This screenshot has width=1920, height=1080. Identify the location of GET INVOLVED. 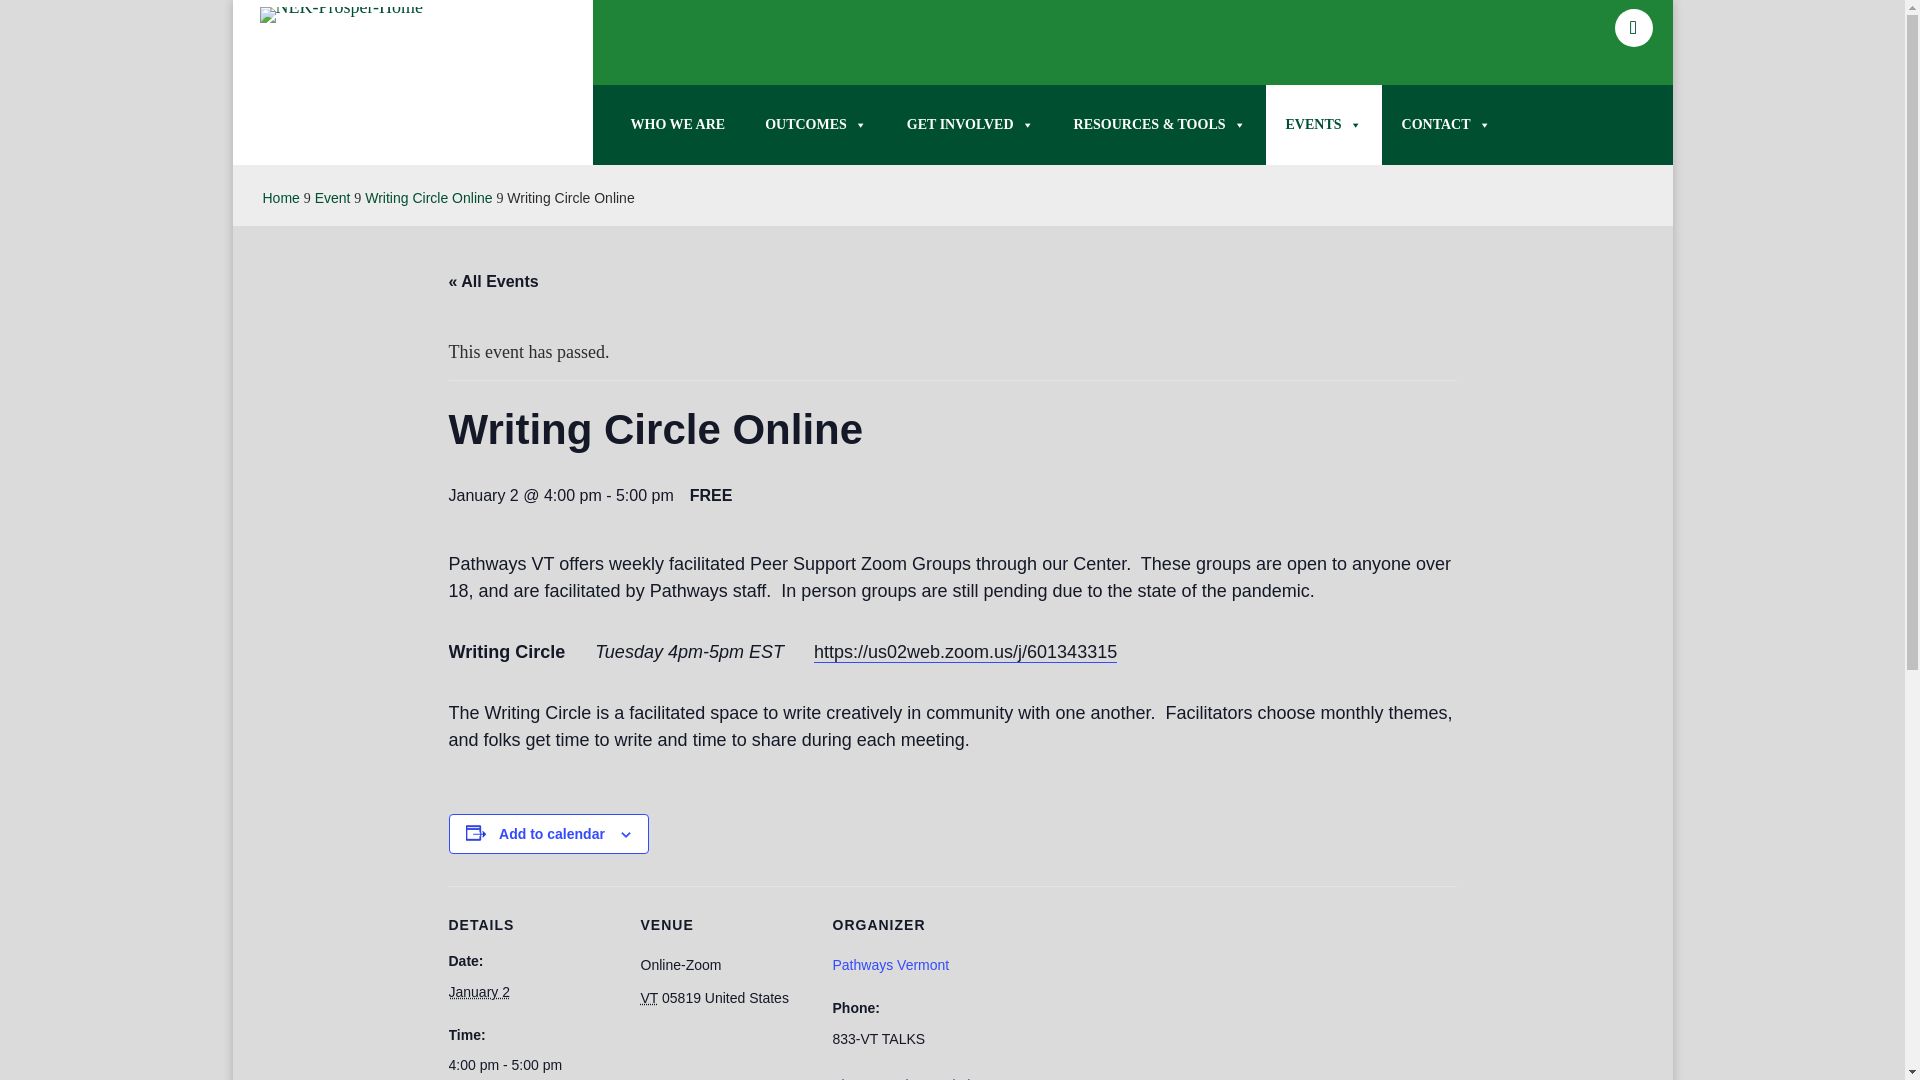
(970, 125).